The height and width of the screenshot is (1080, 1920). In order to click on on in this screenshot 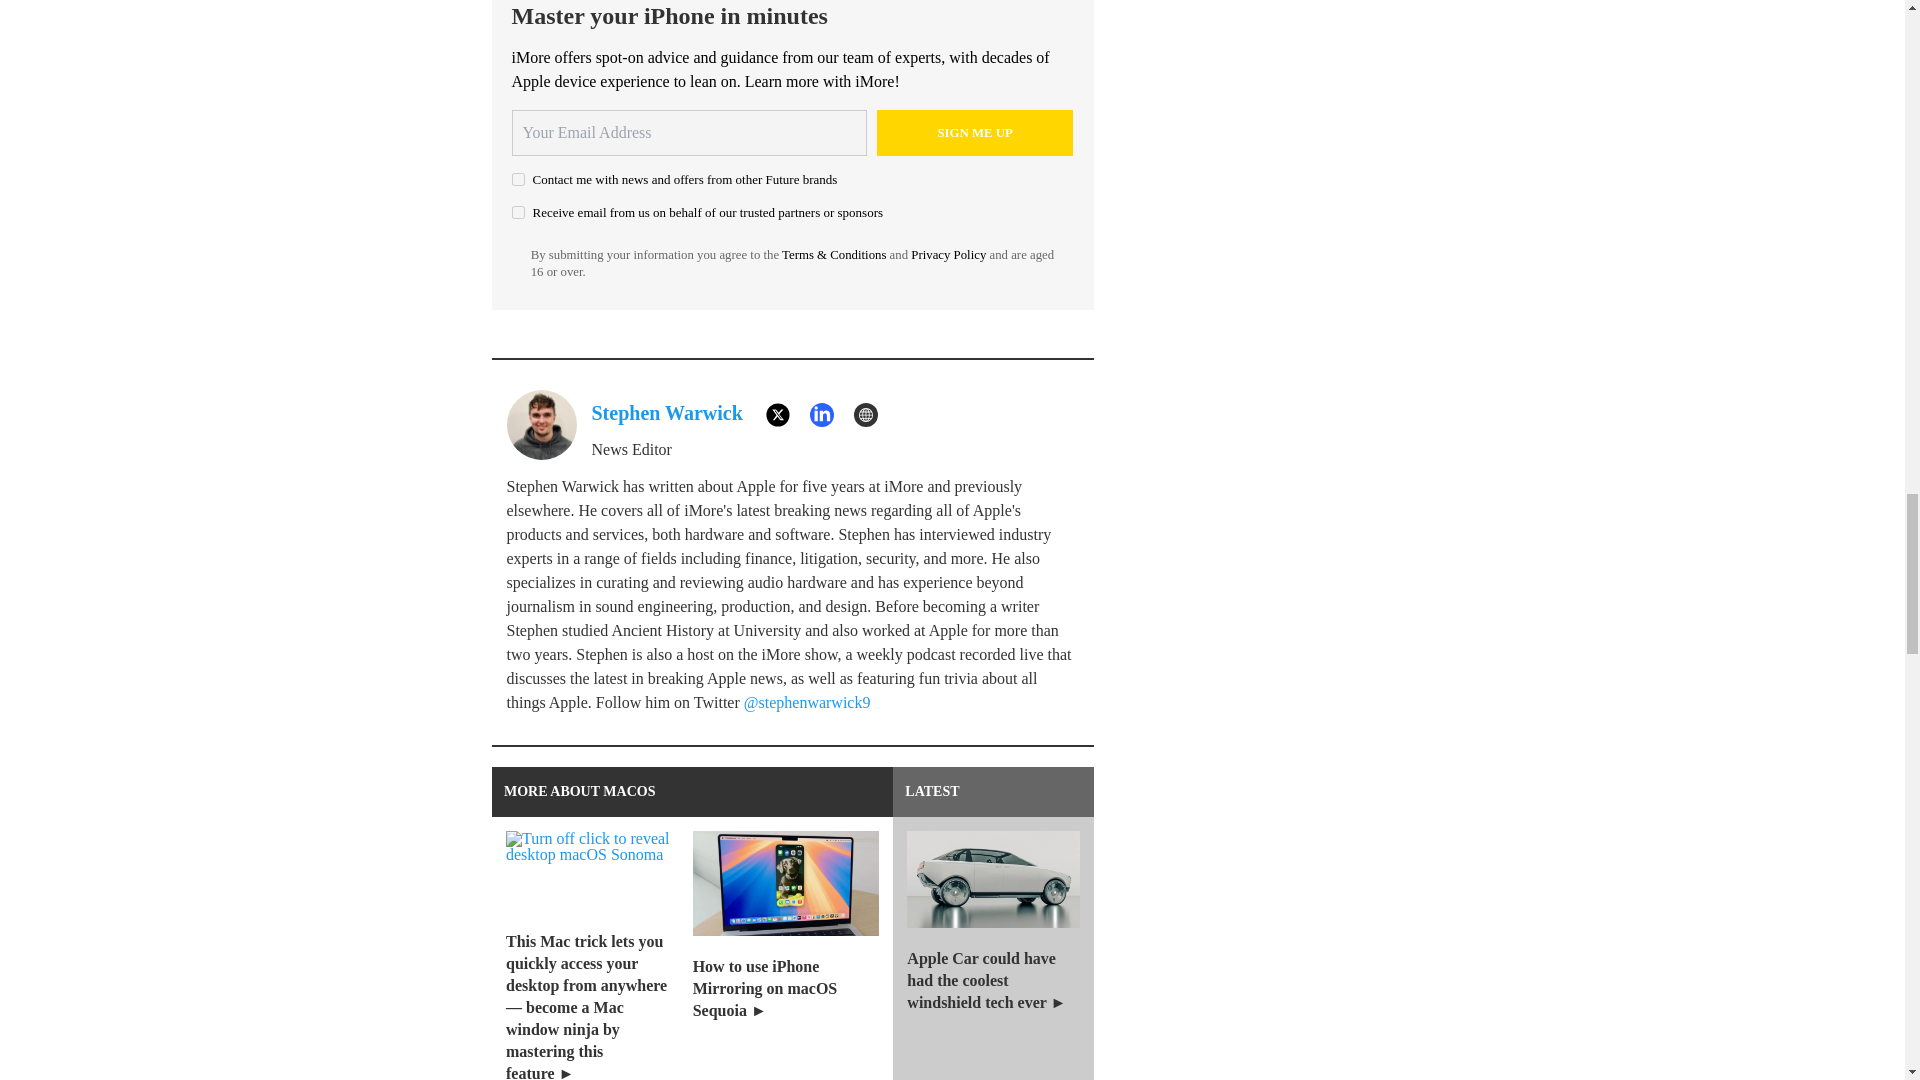, I will do `click(518, 178)`.